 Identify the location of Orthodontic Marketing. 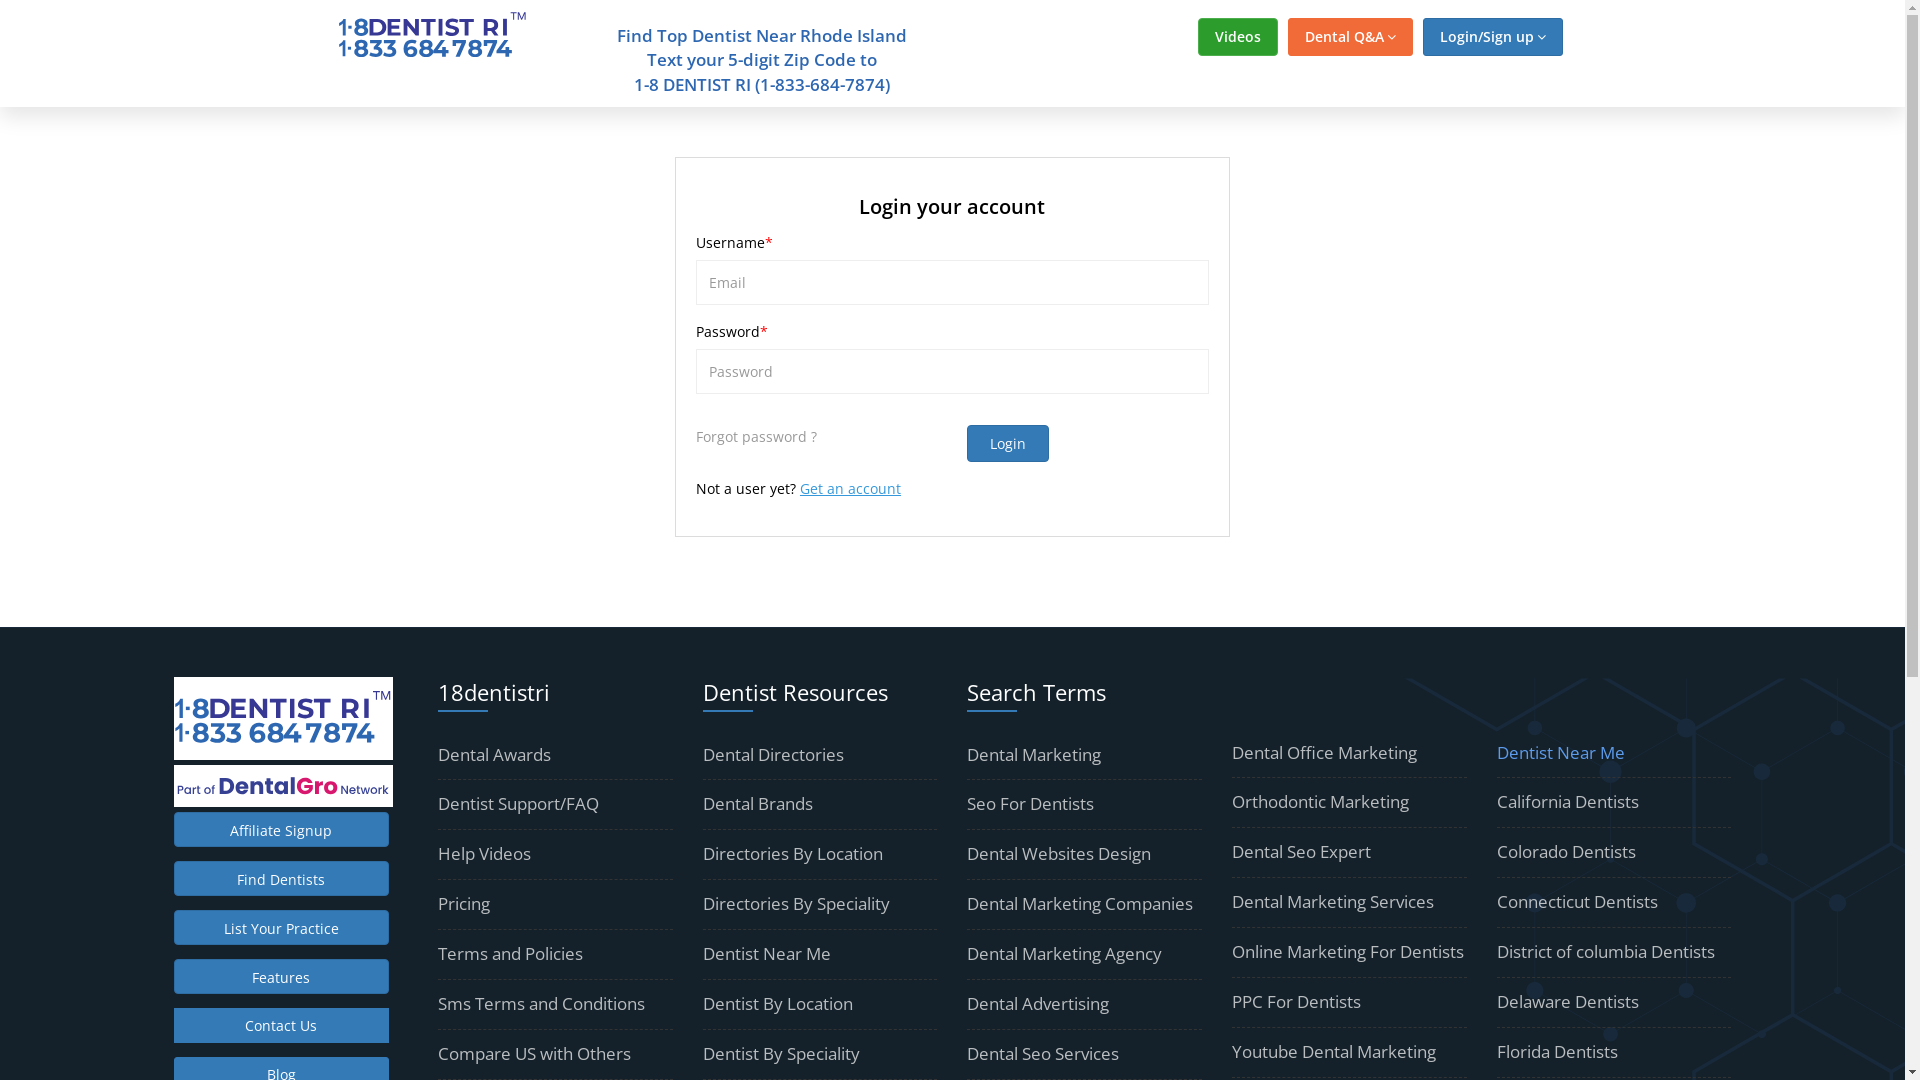
(1320, 802).